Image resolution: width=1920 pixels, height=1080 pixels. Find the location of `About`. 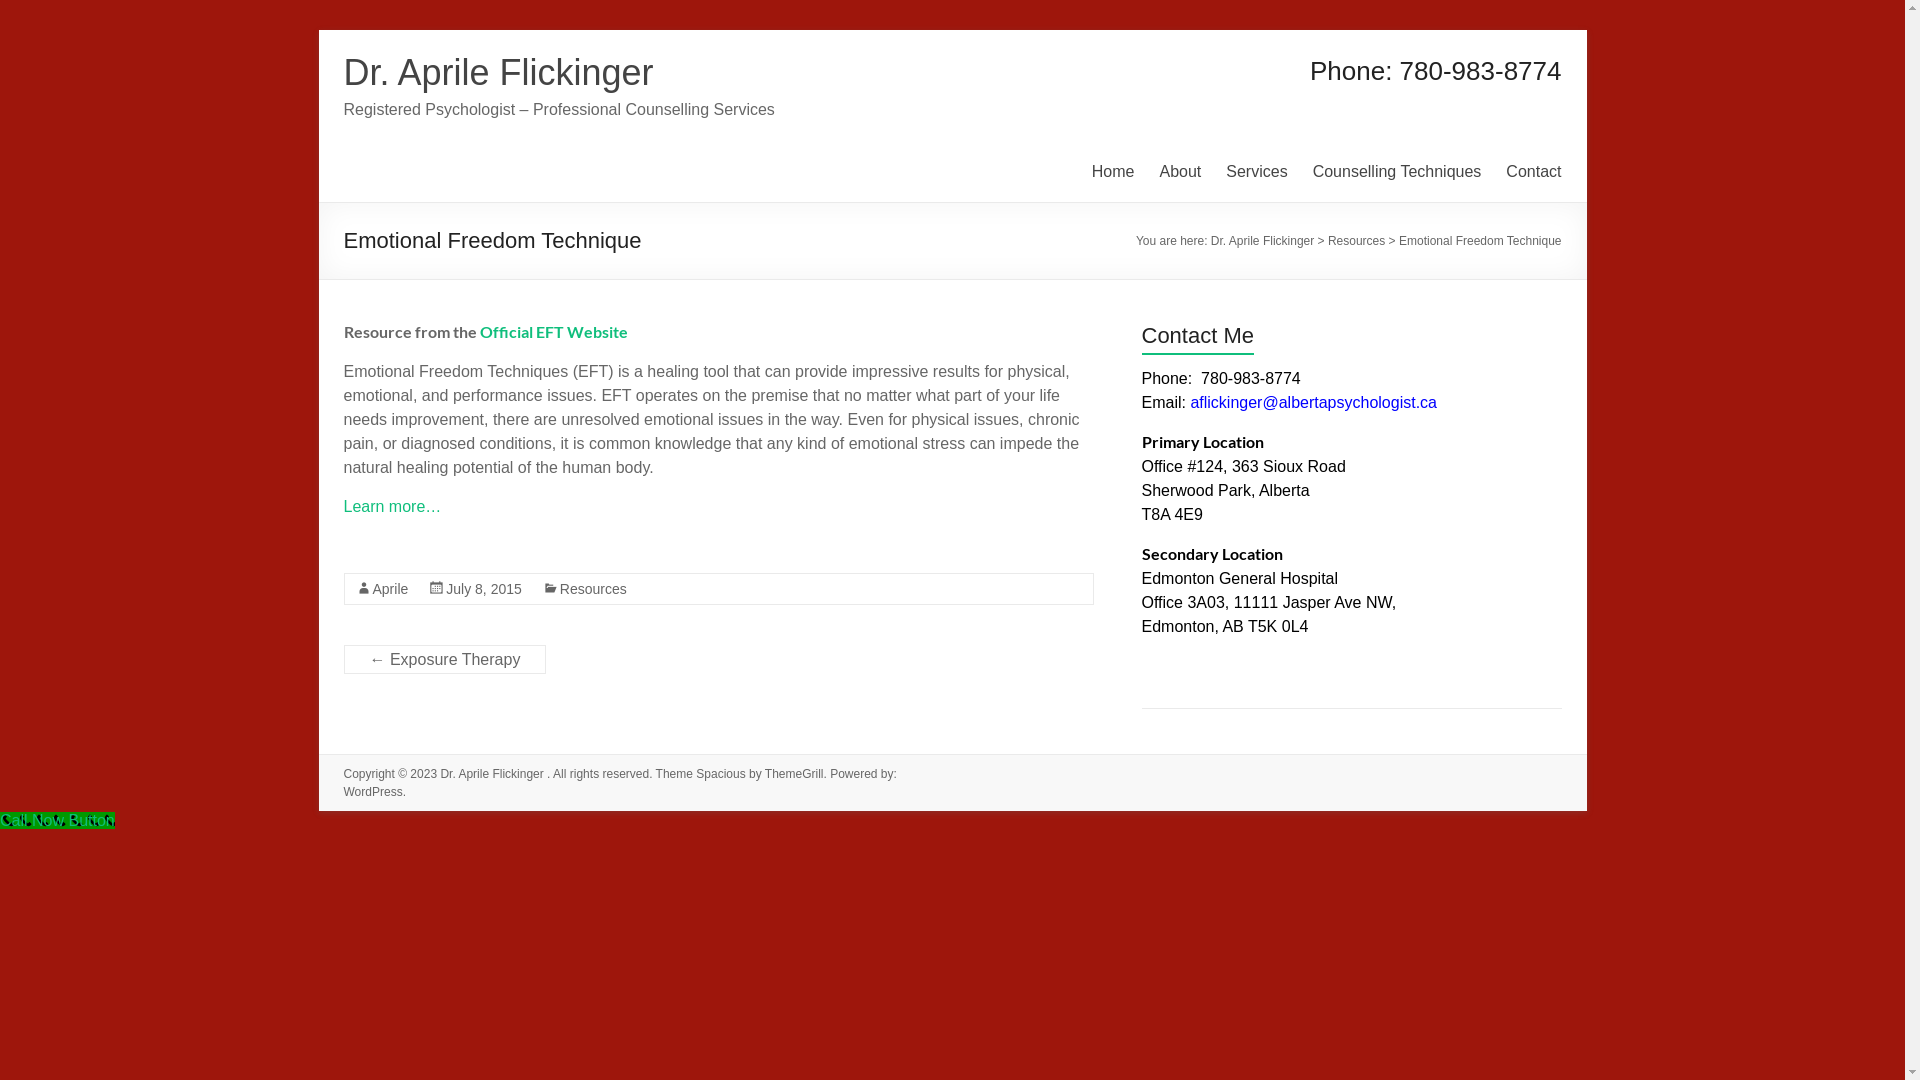

About is located at coordinates (1180, 172).